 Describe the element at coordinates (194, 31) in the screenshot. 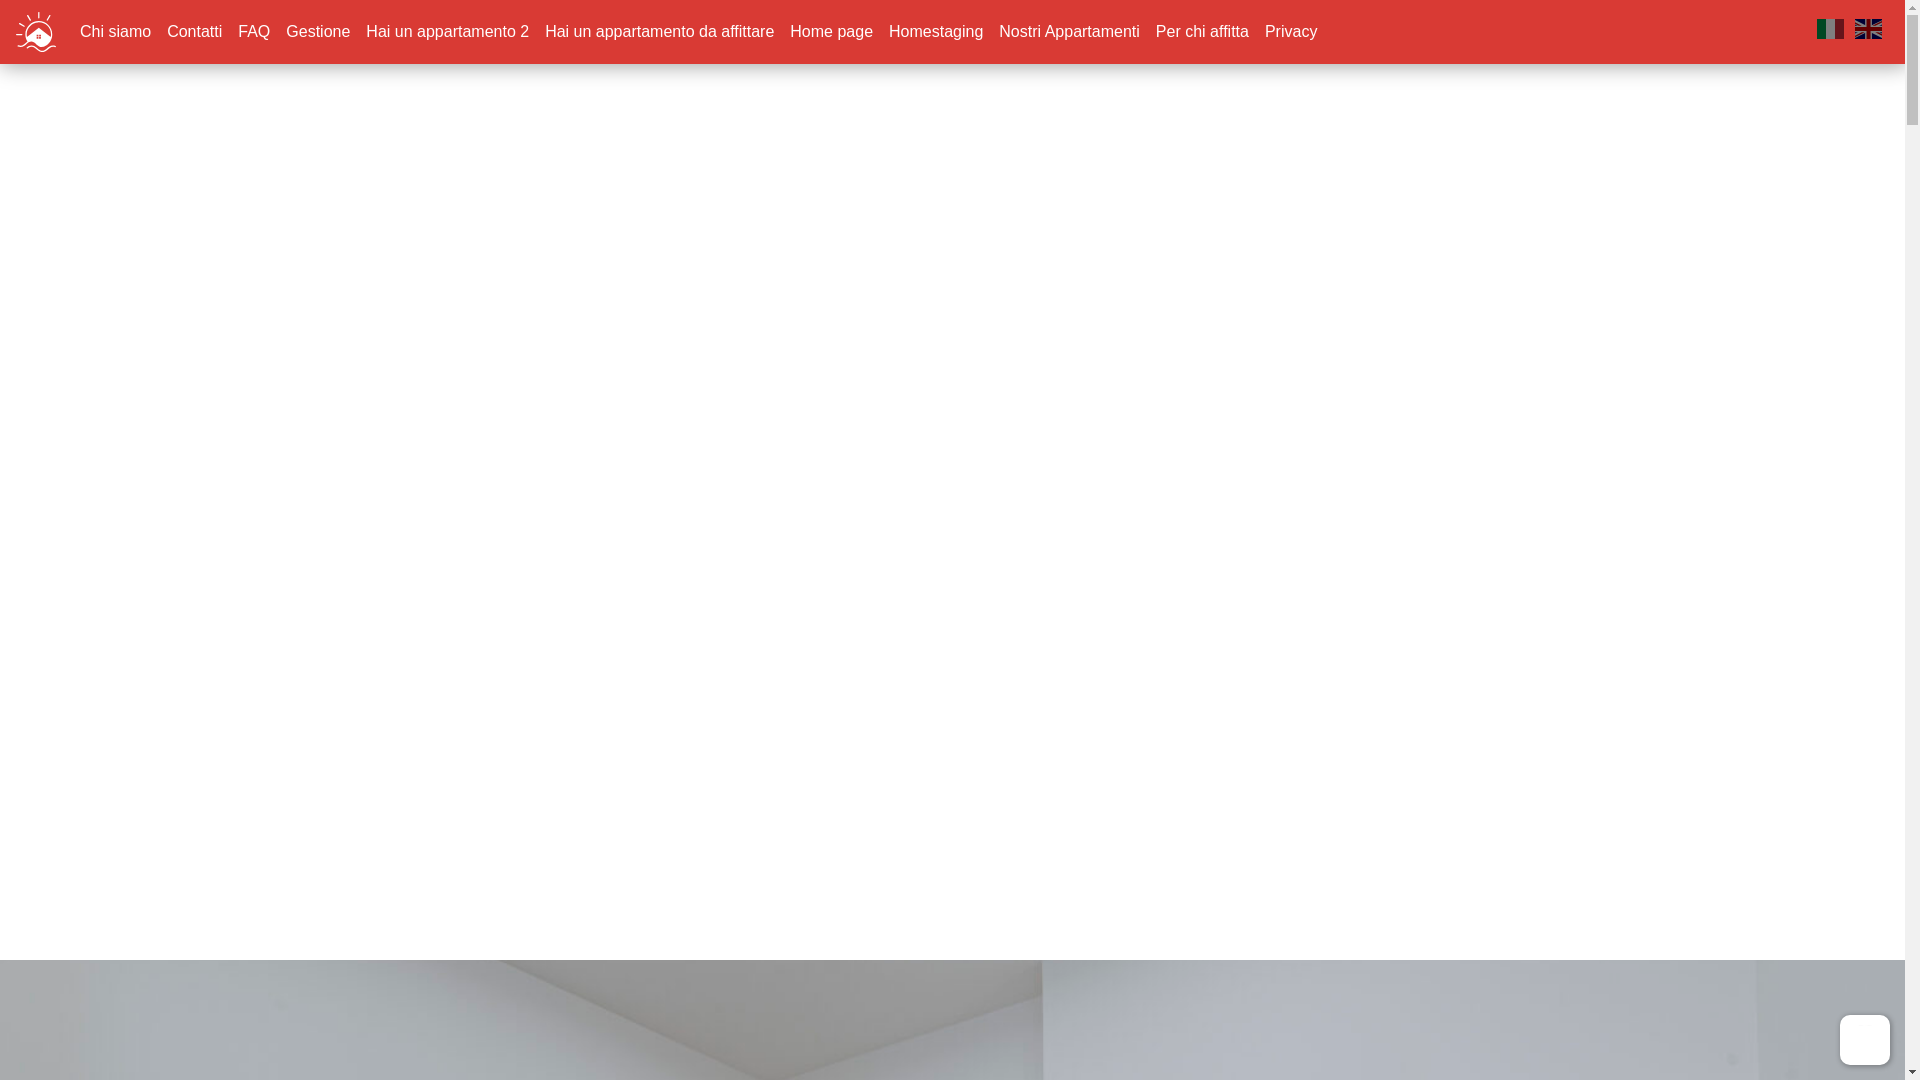

I see `Contatti` at that location.